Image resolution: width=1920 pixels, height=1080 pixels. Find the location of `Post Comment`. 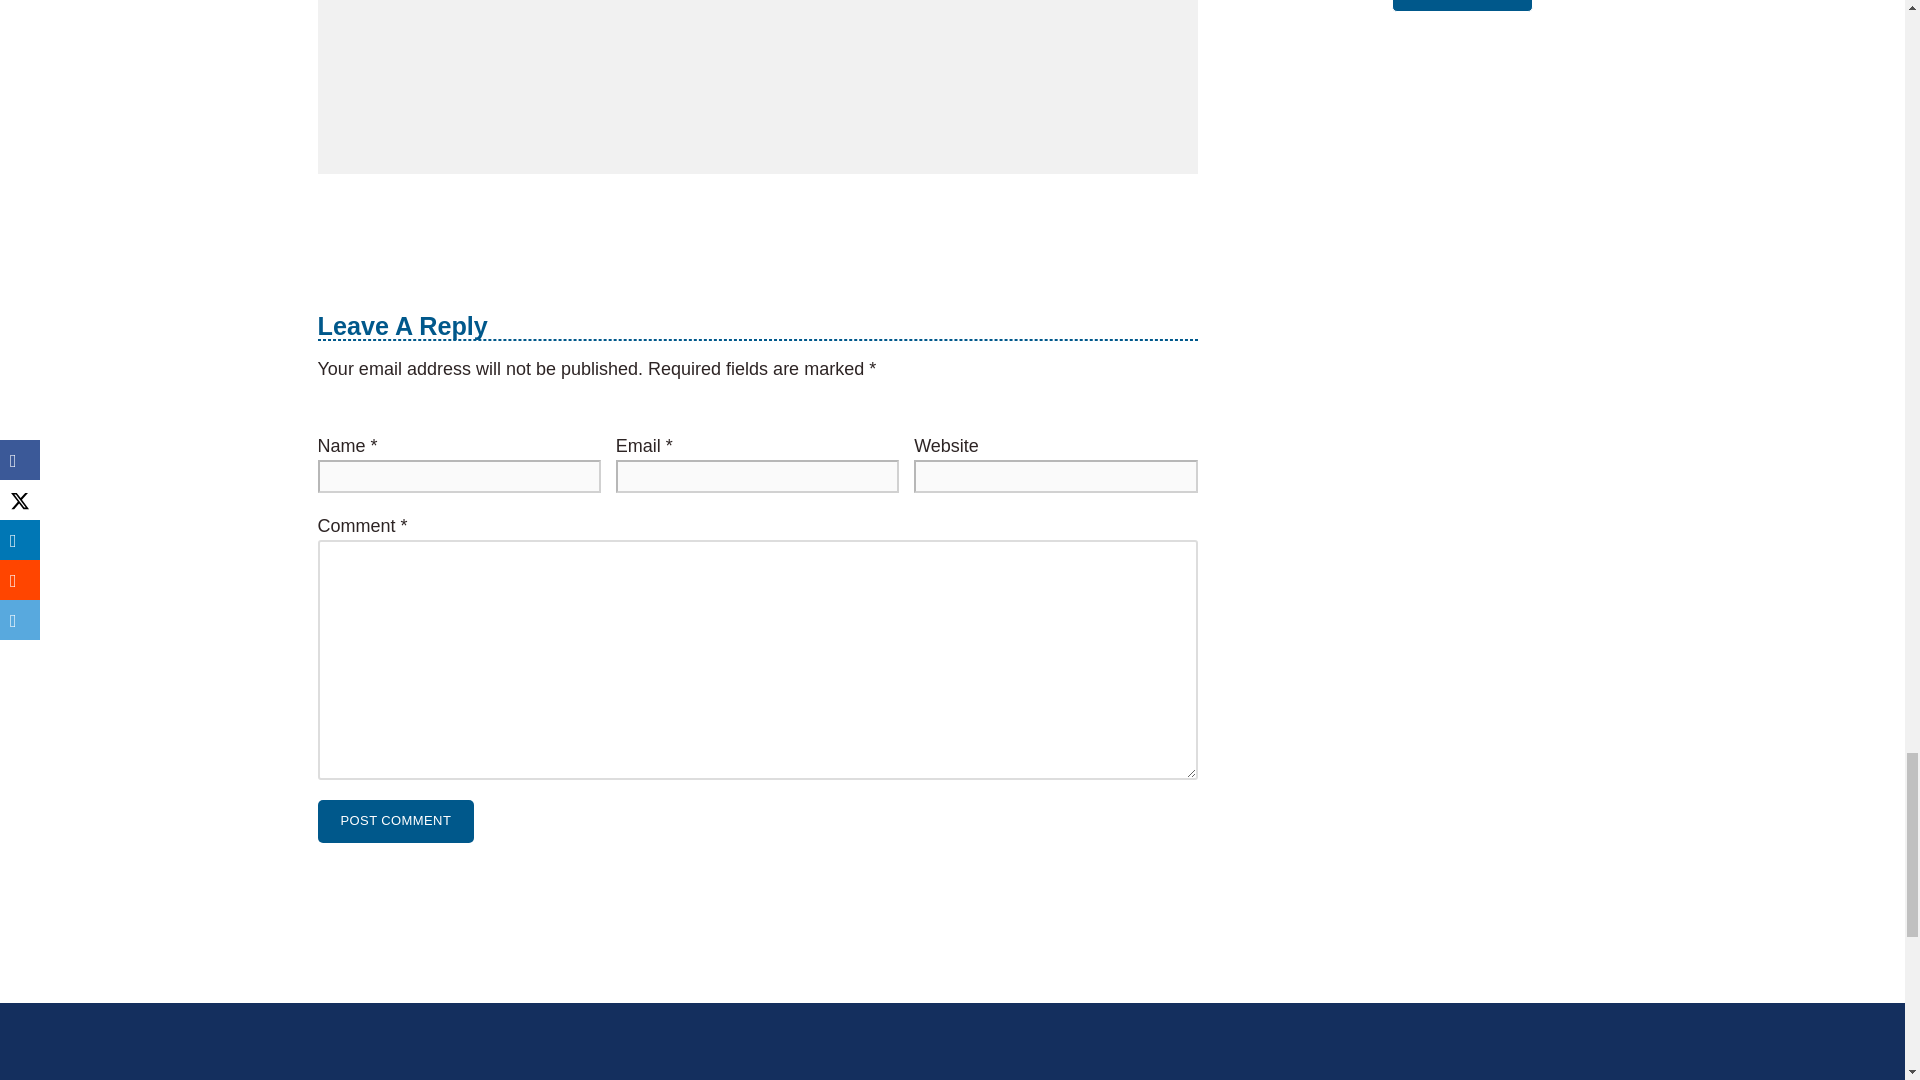

Post Comment is located at coordinates (396, 822).